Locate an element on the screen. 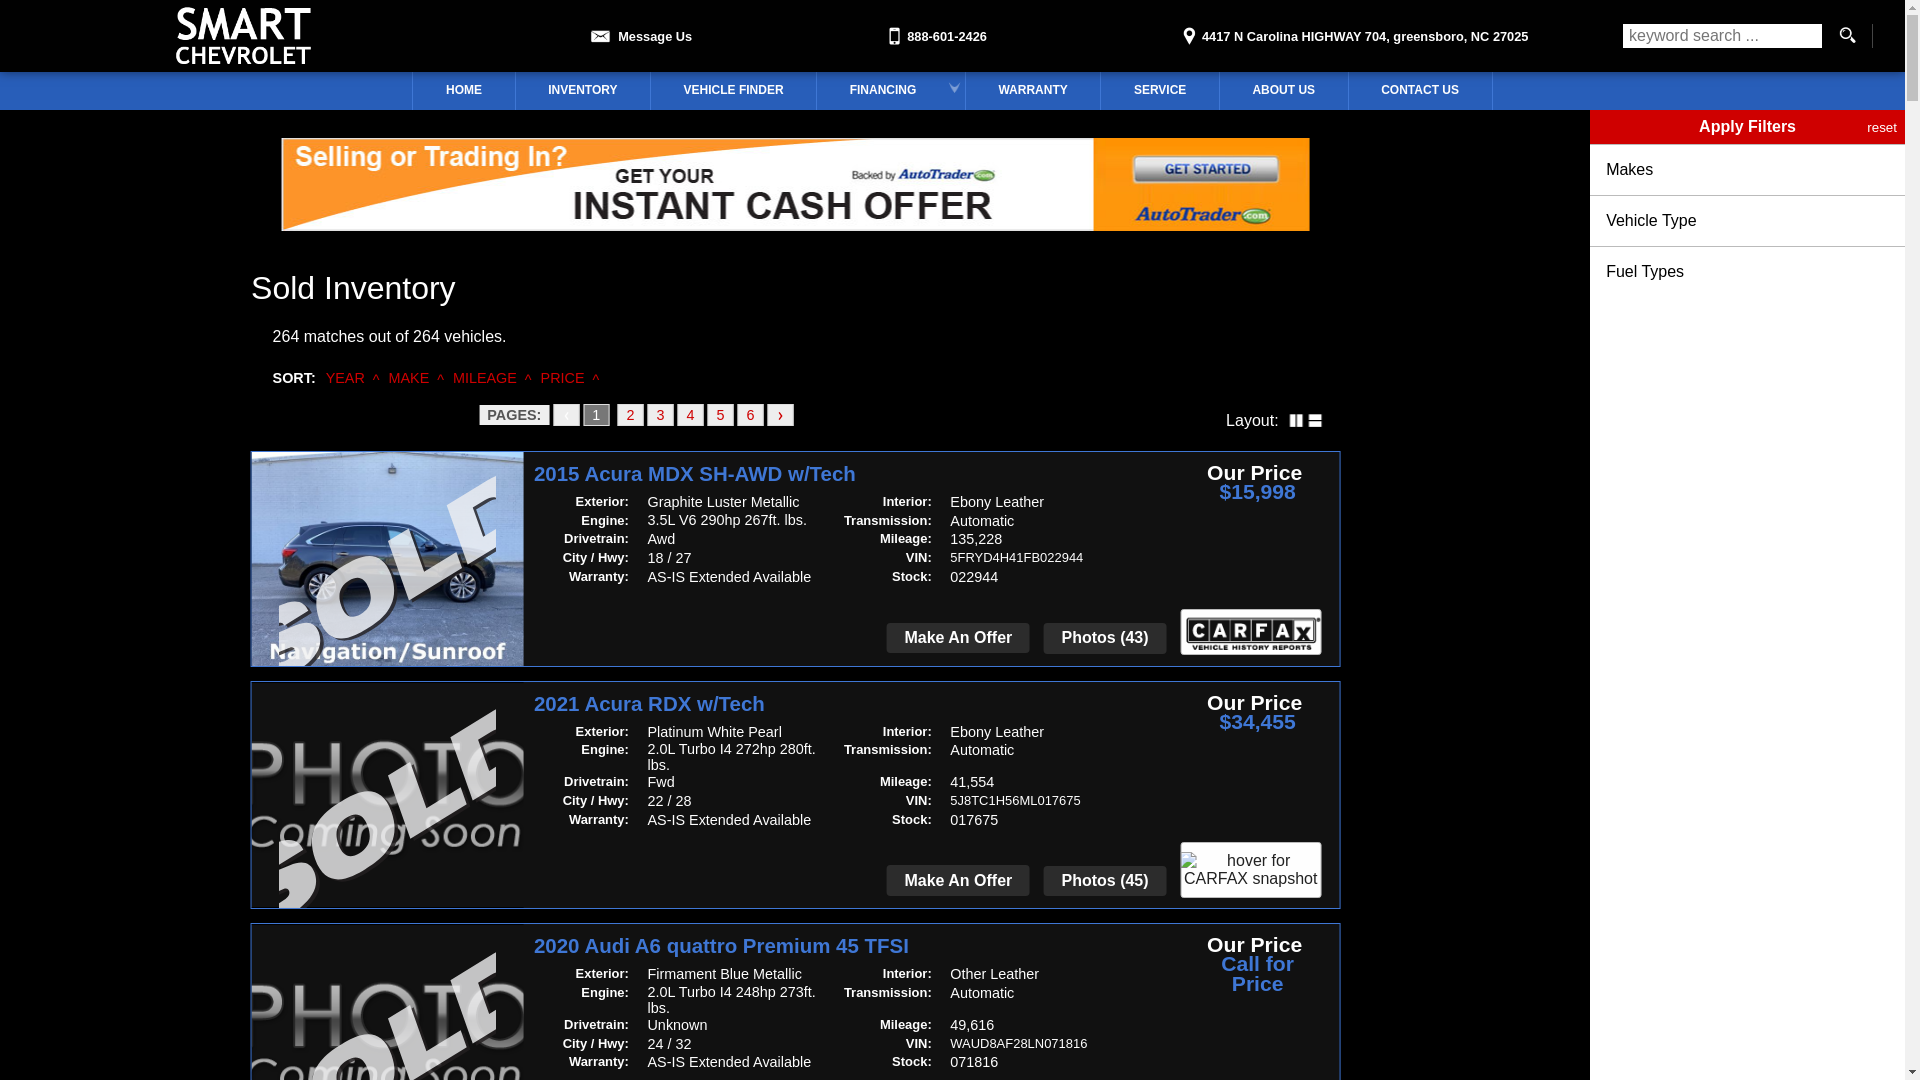 This screenshot has width=1920, height=1080. Photos (43) is located at coordinates (1105, 638).